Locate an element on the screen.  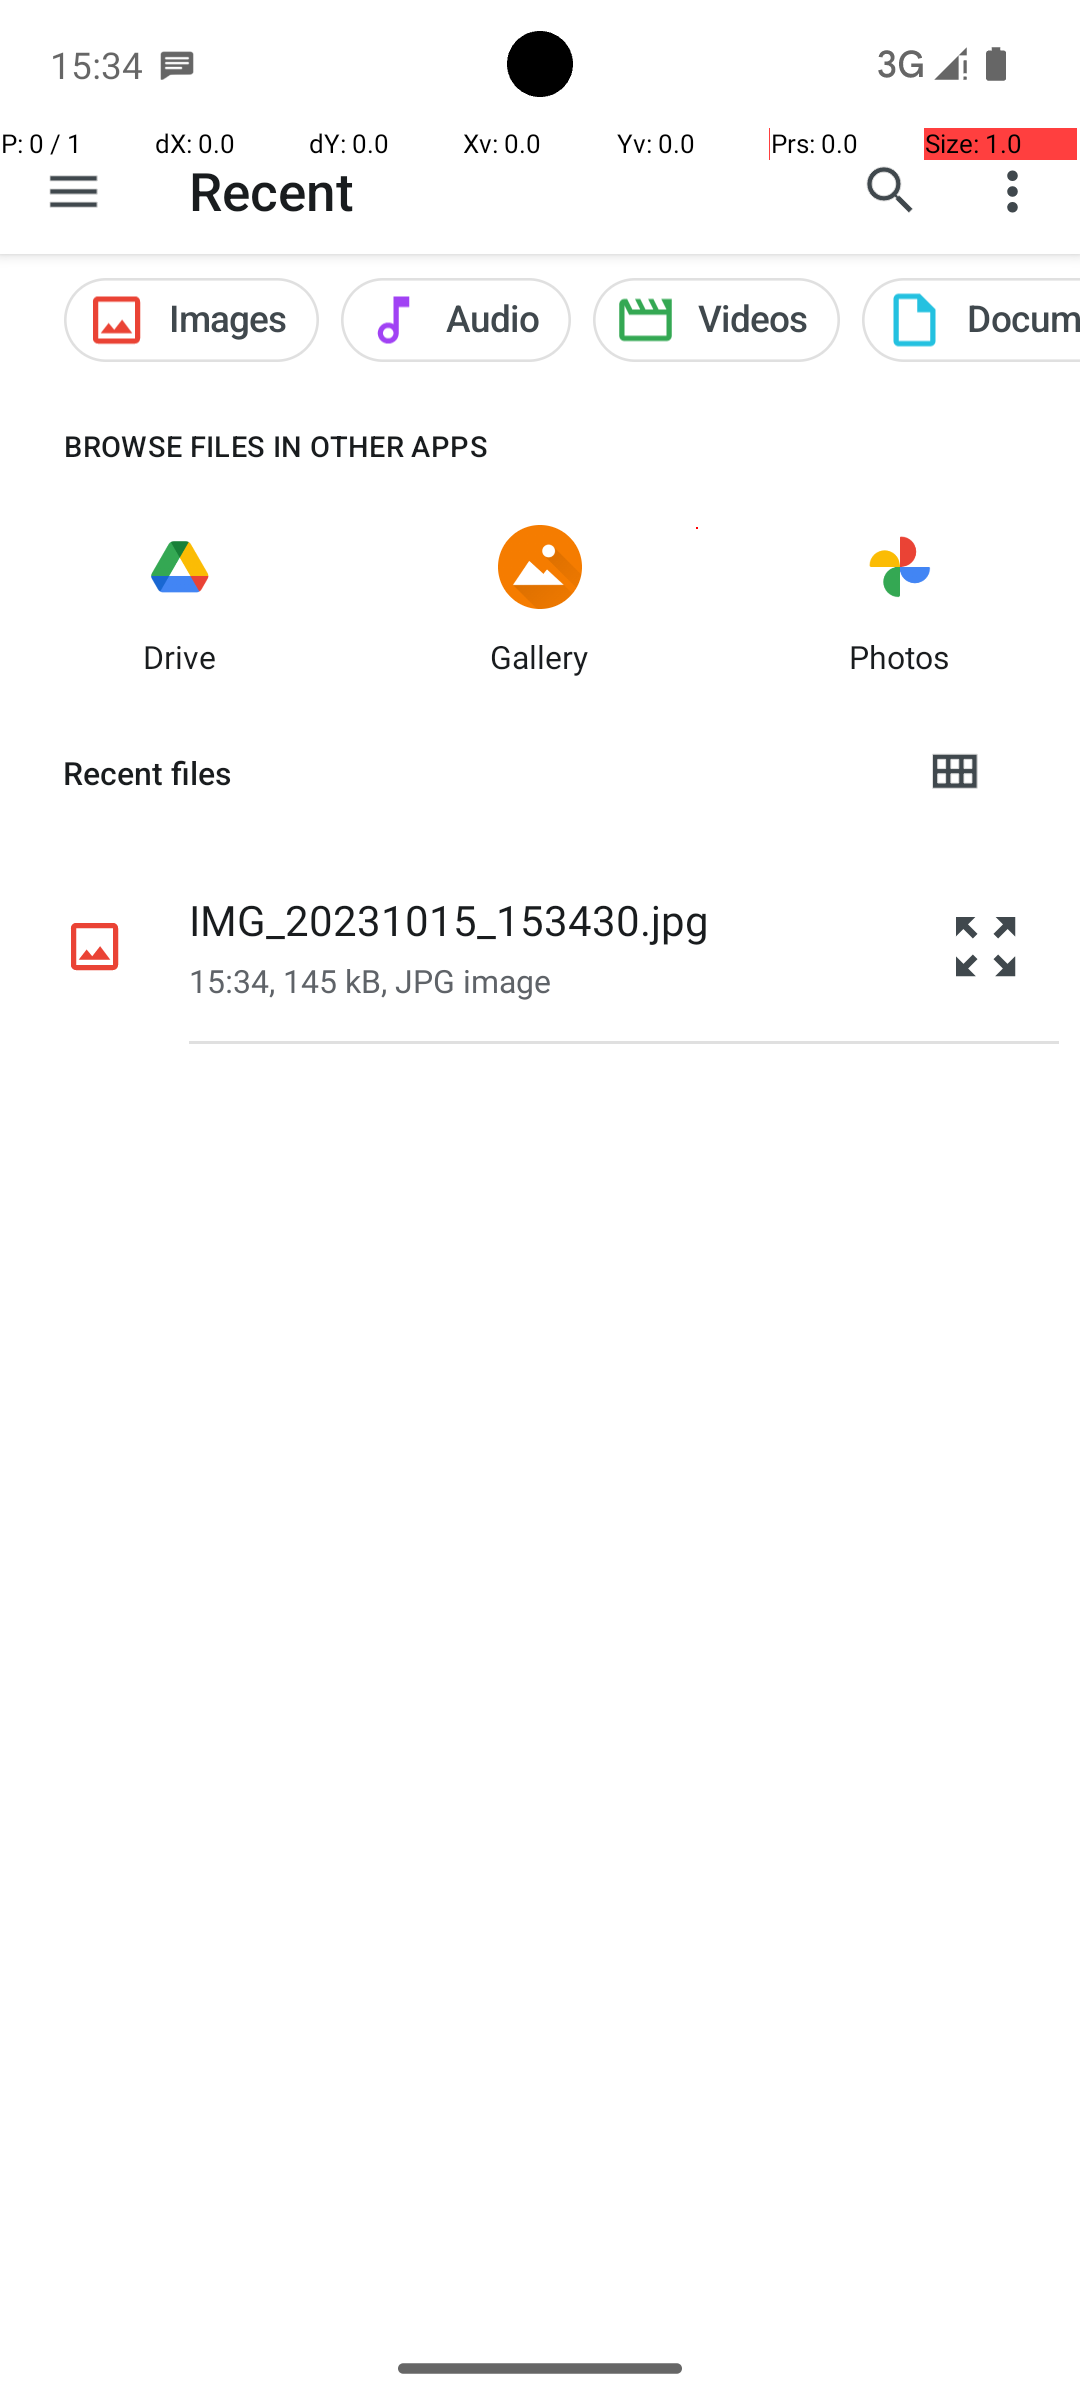
BROWSE FILES IN OTHER APPS is located at coordinates (244, 446).